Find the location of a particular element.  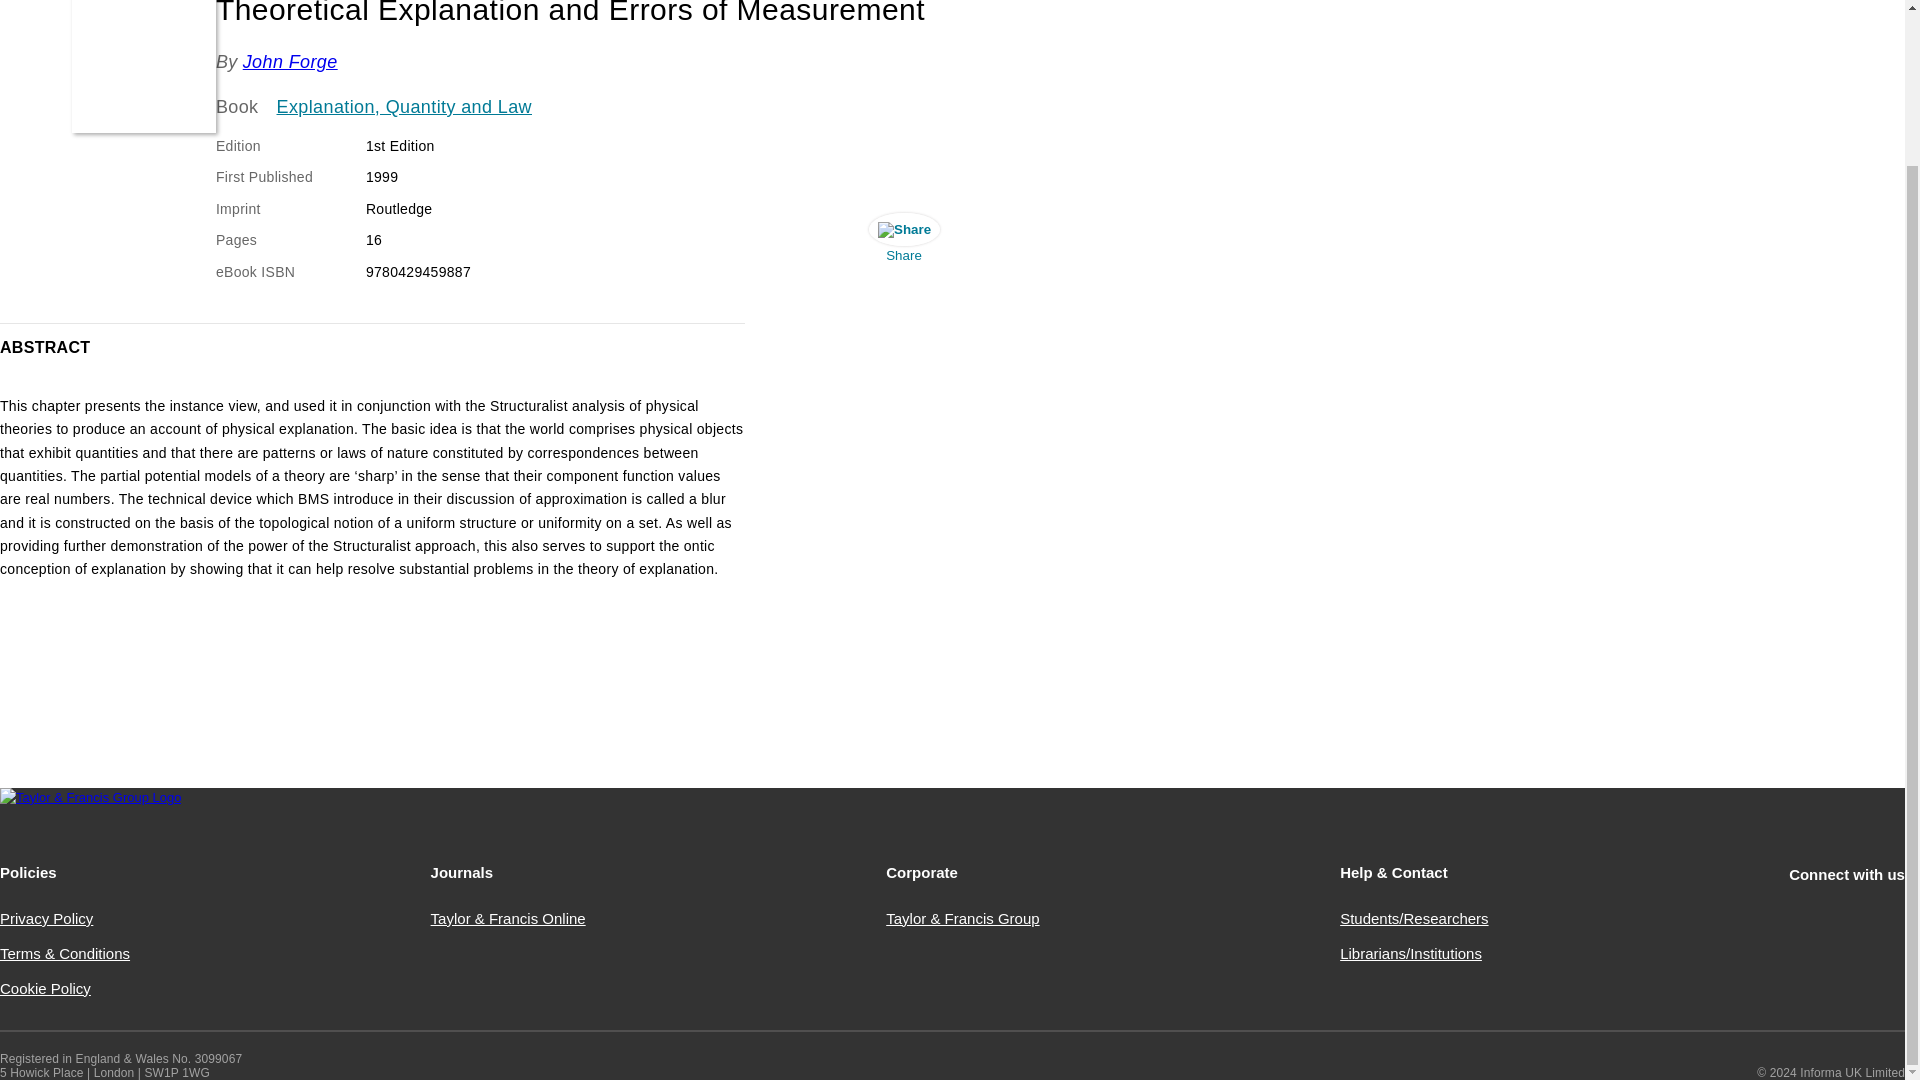

John Forge is located at coordinates (290, 62).